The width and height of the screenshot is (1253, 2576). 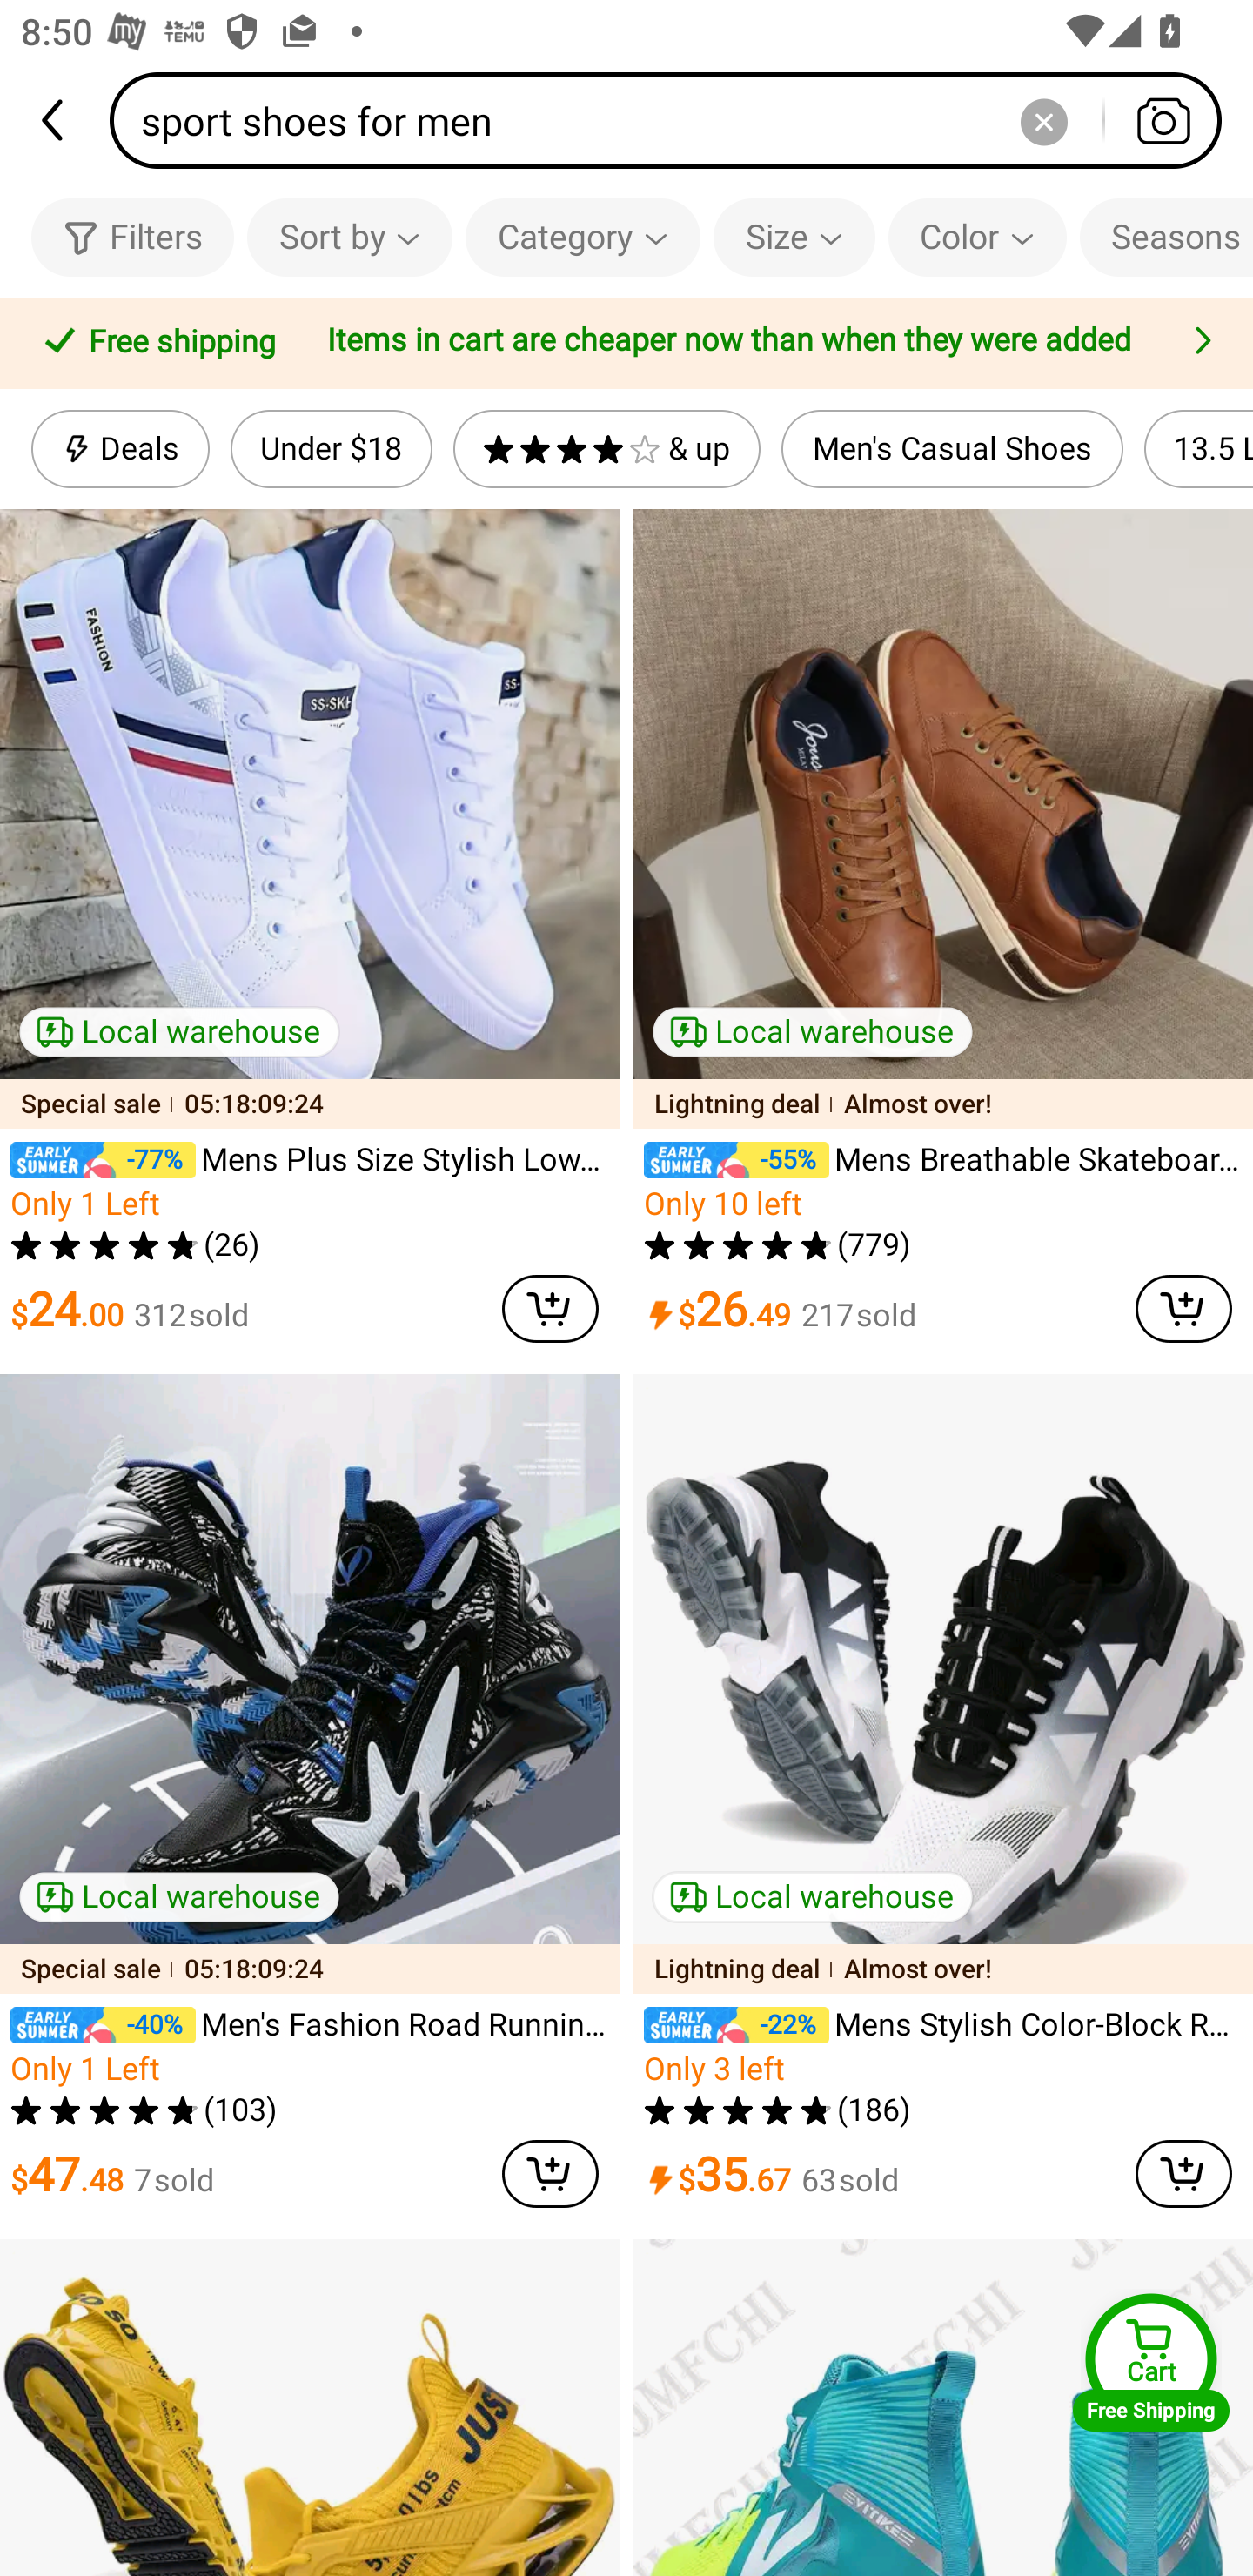 What do you see at coordinates (794, 237) in the screenshot?
I see `Size` at bounding box center [794, 237].